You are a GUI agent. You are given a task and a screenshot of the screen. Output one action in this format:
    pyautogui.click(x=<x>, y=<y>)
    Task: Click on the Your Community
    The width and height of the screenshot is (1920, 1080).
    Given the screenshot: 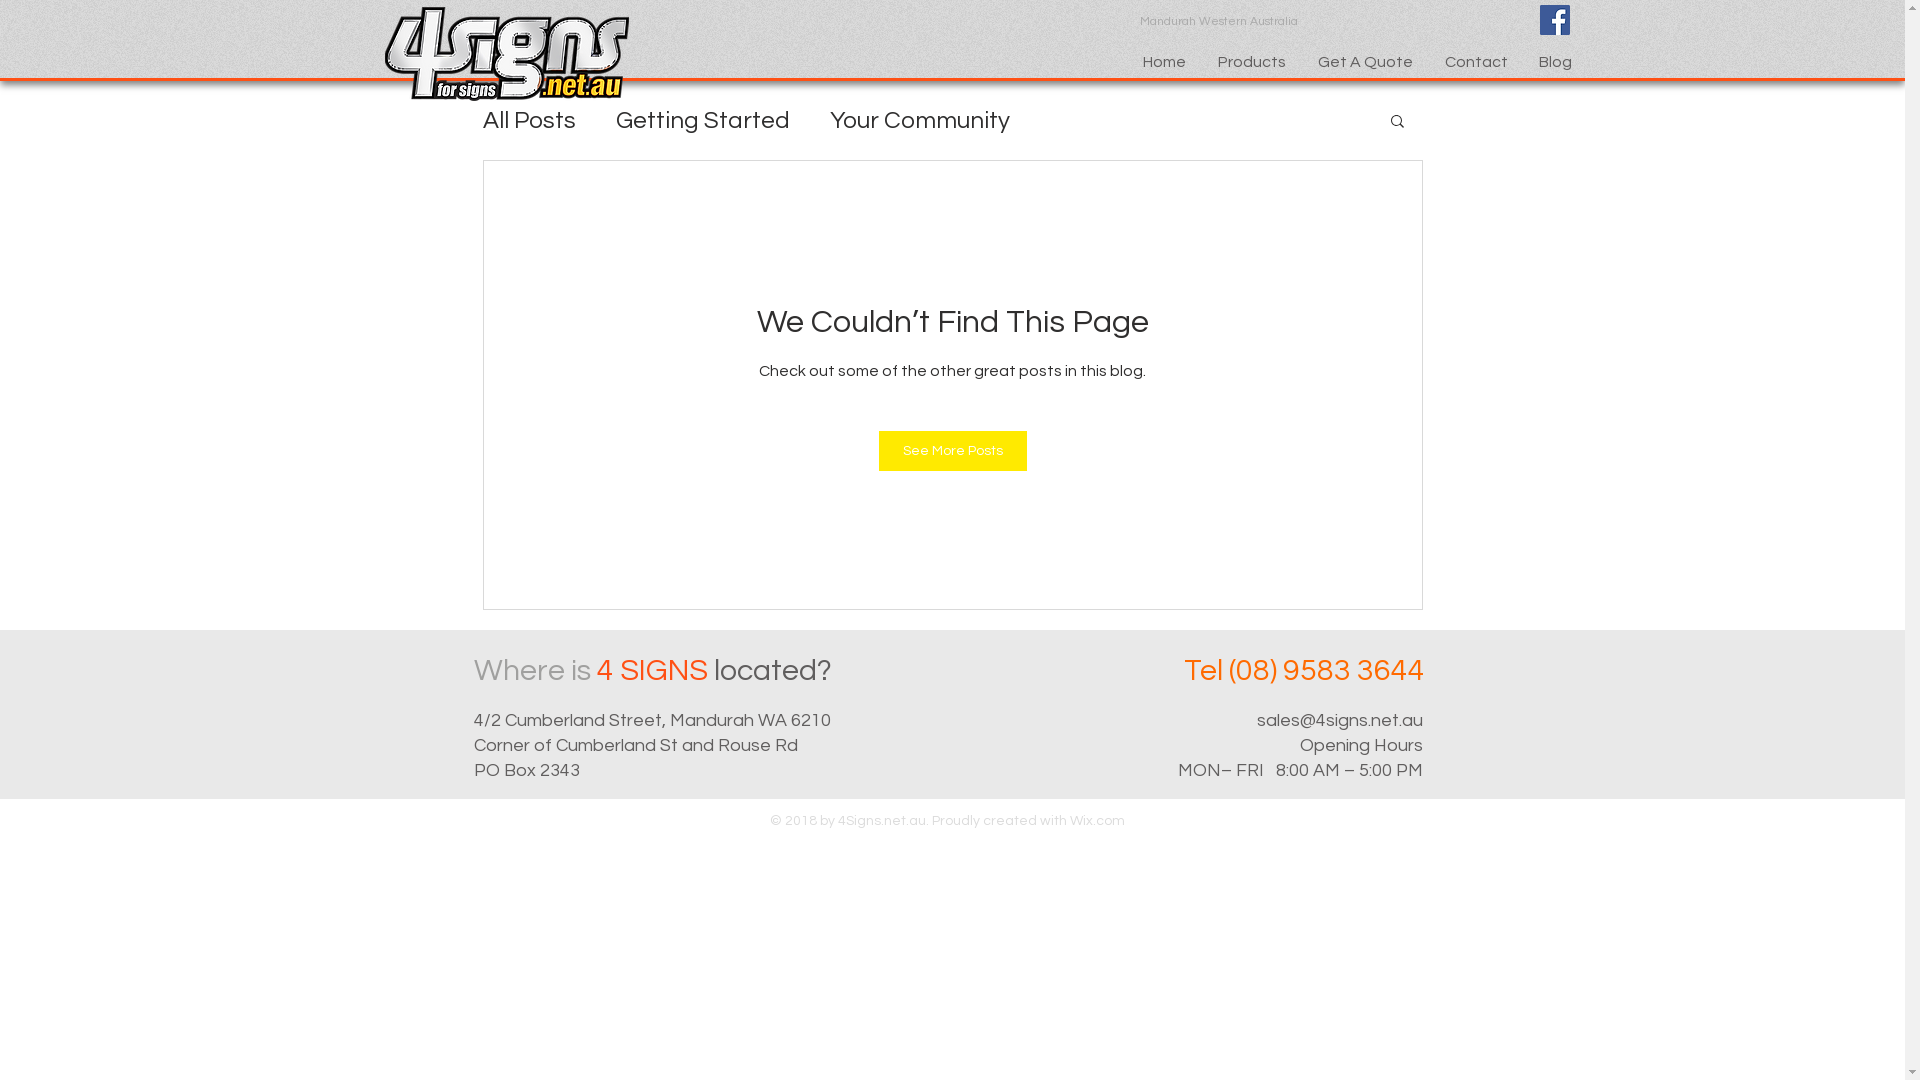 What is the action you would take?
    pyautogui.click(x=920, y=120)
    